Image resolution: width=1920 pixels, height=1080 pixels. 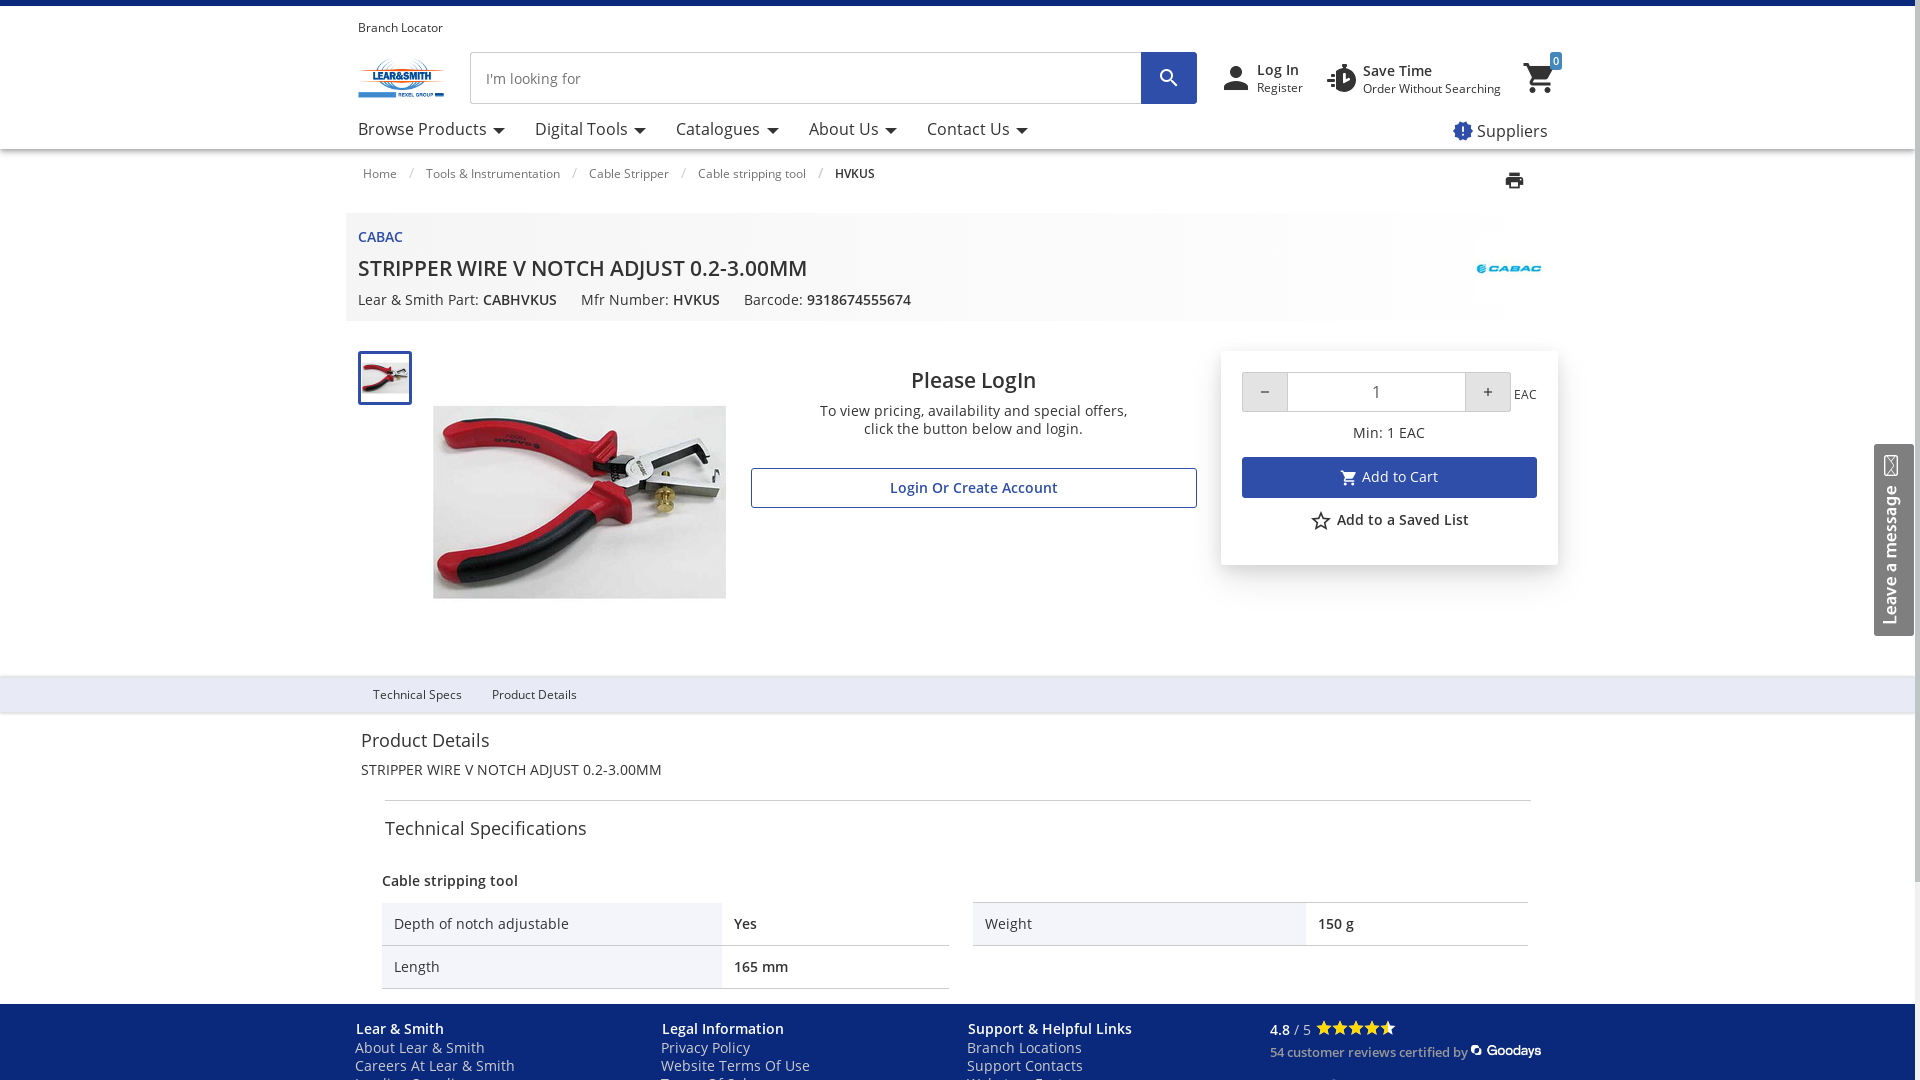 What do you see at coordinates (727, 131) in the screenshot?
I see `Catalogues` at bounding box center [727, 131].